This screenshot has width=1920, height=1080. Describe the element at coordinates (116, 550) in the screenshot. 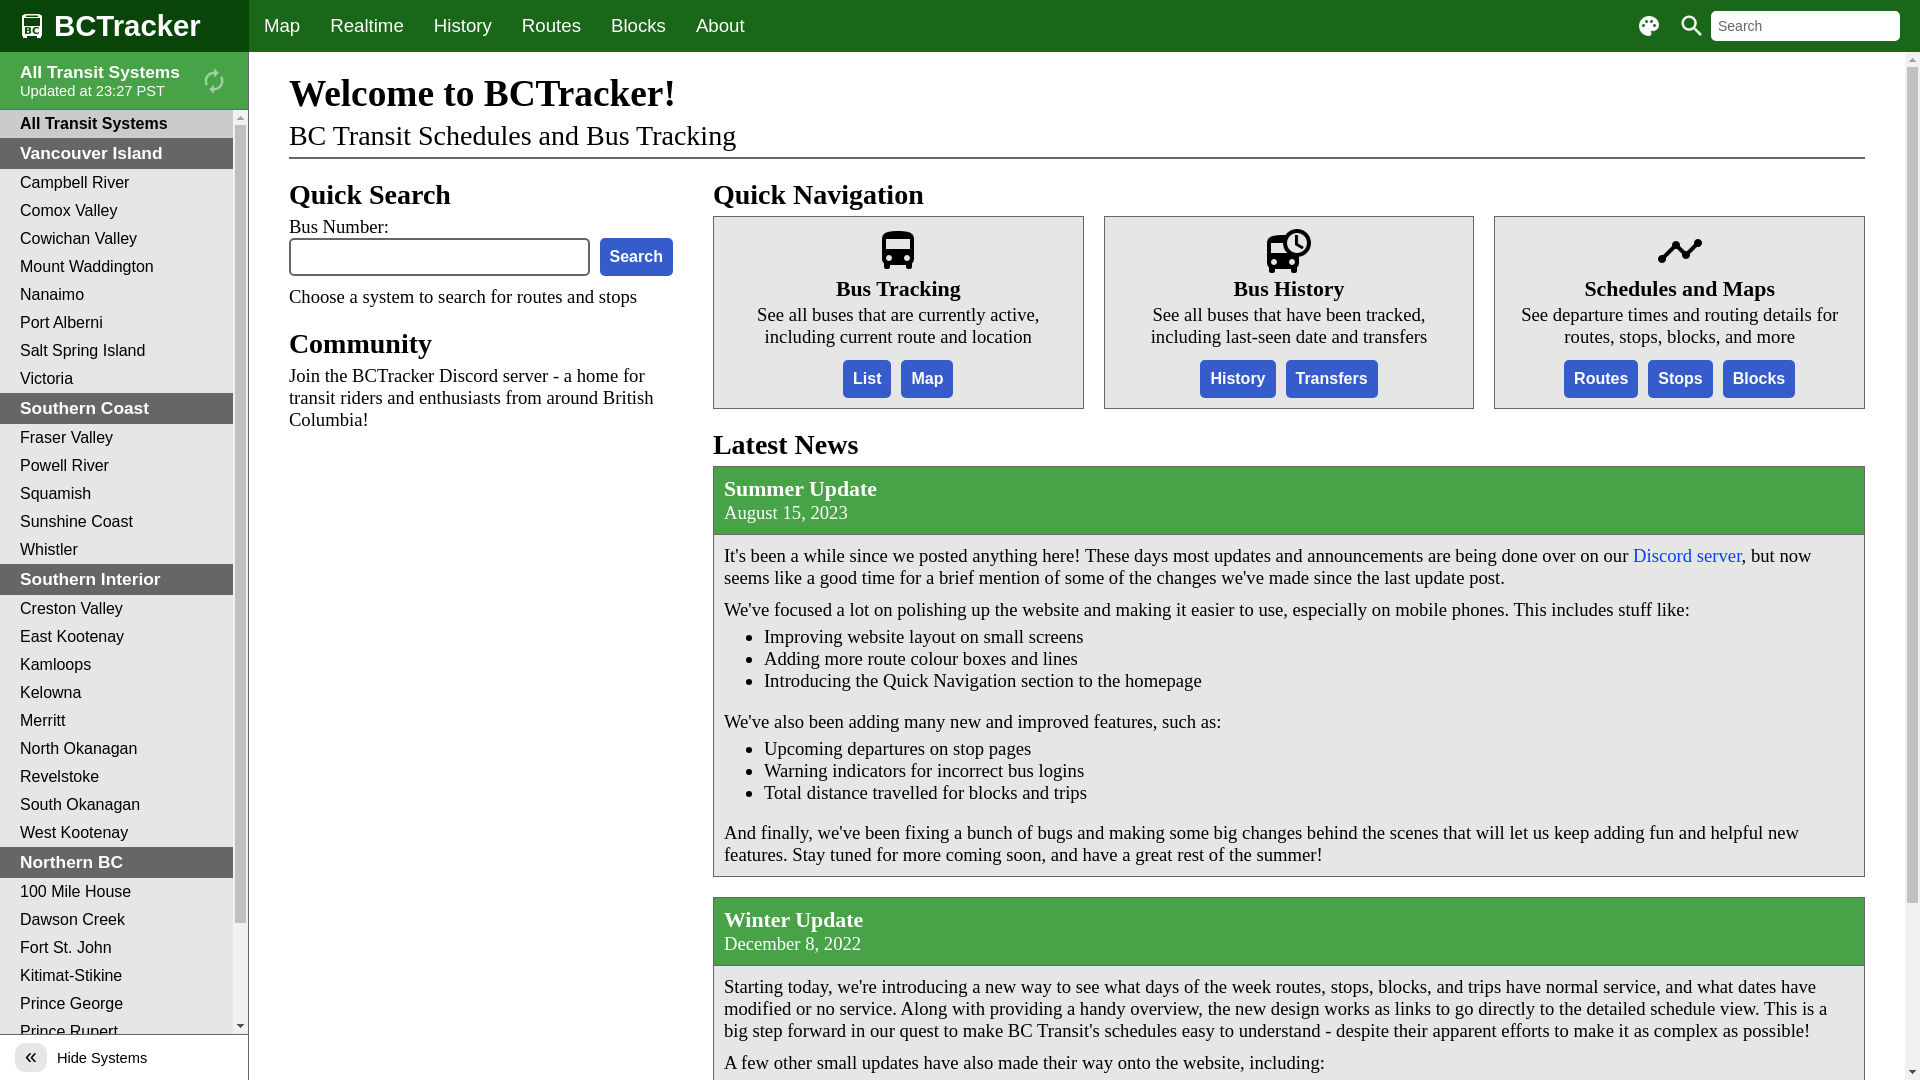

I see `Whistler` at that location.